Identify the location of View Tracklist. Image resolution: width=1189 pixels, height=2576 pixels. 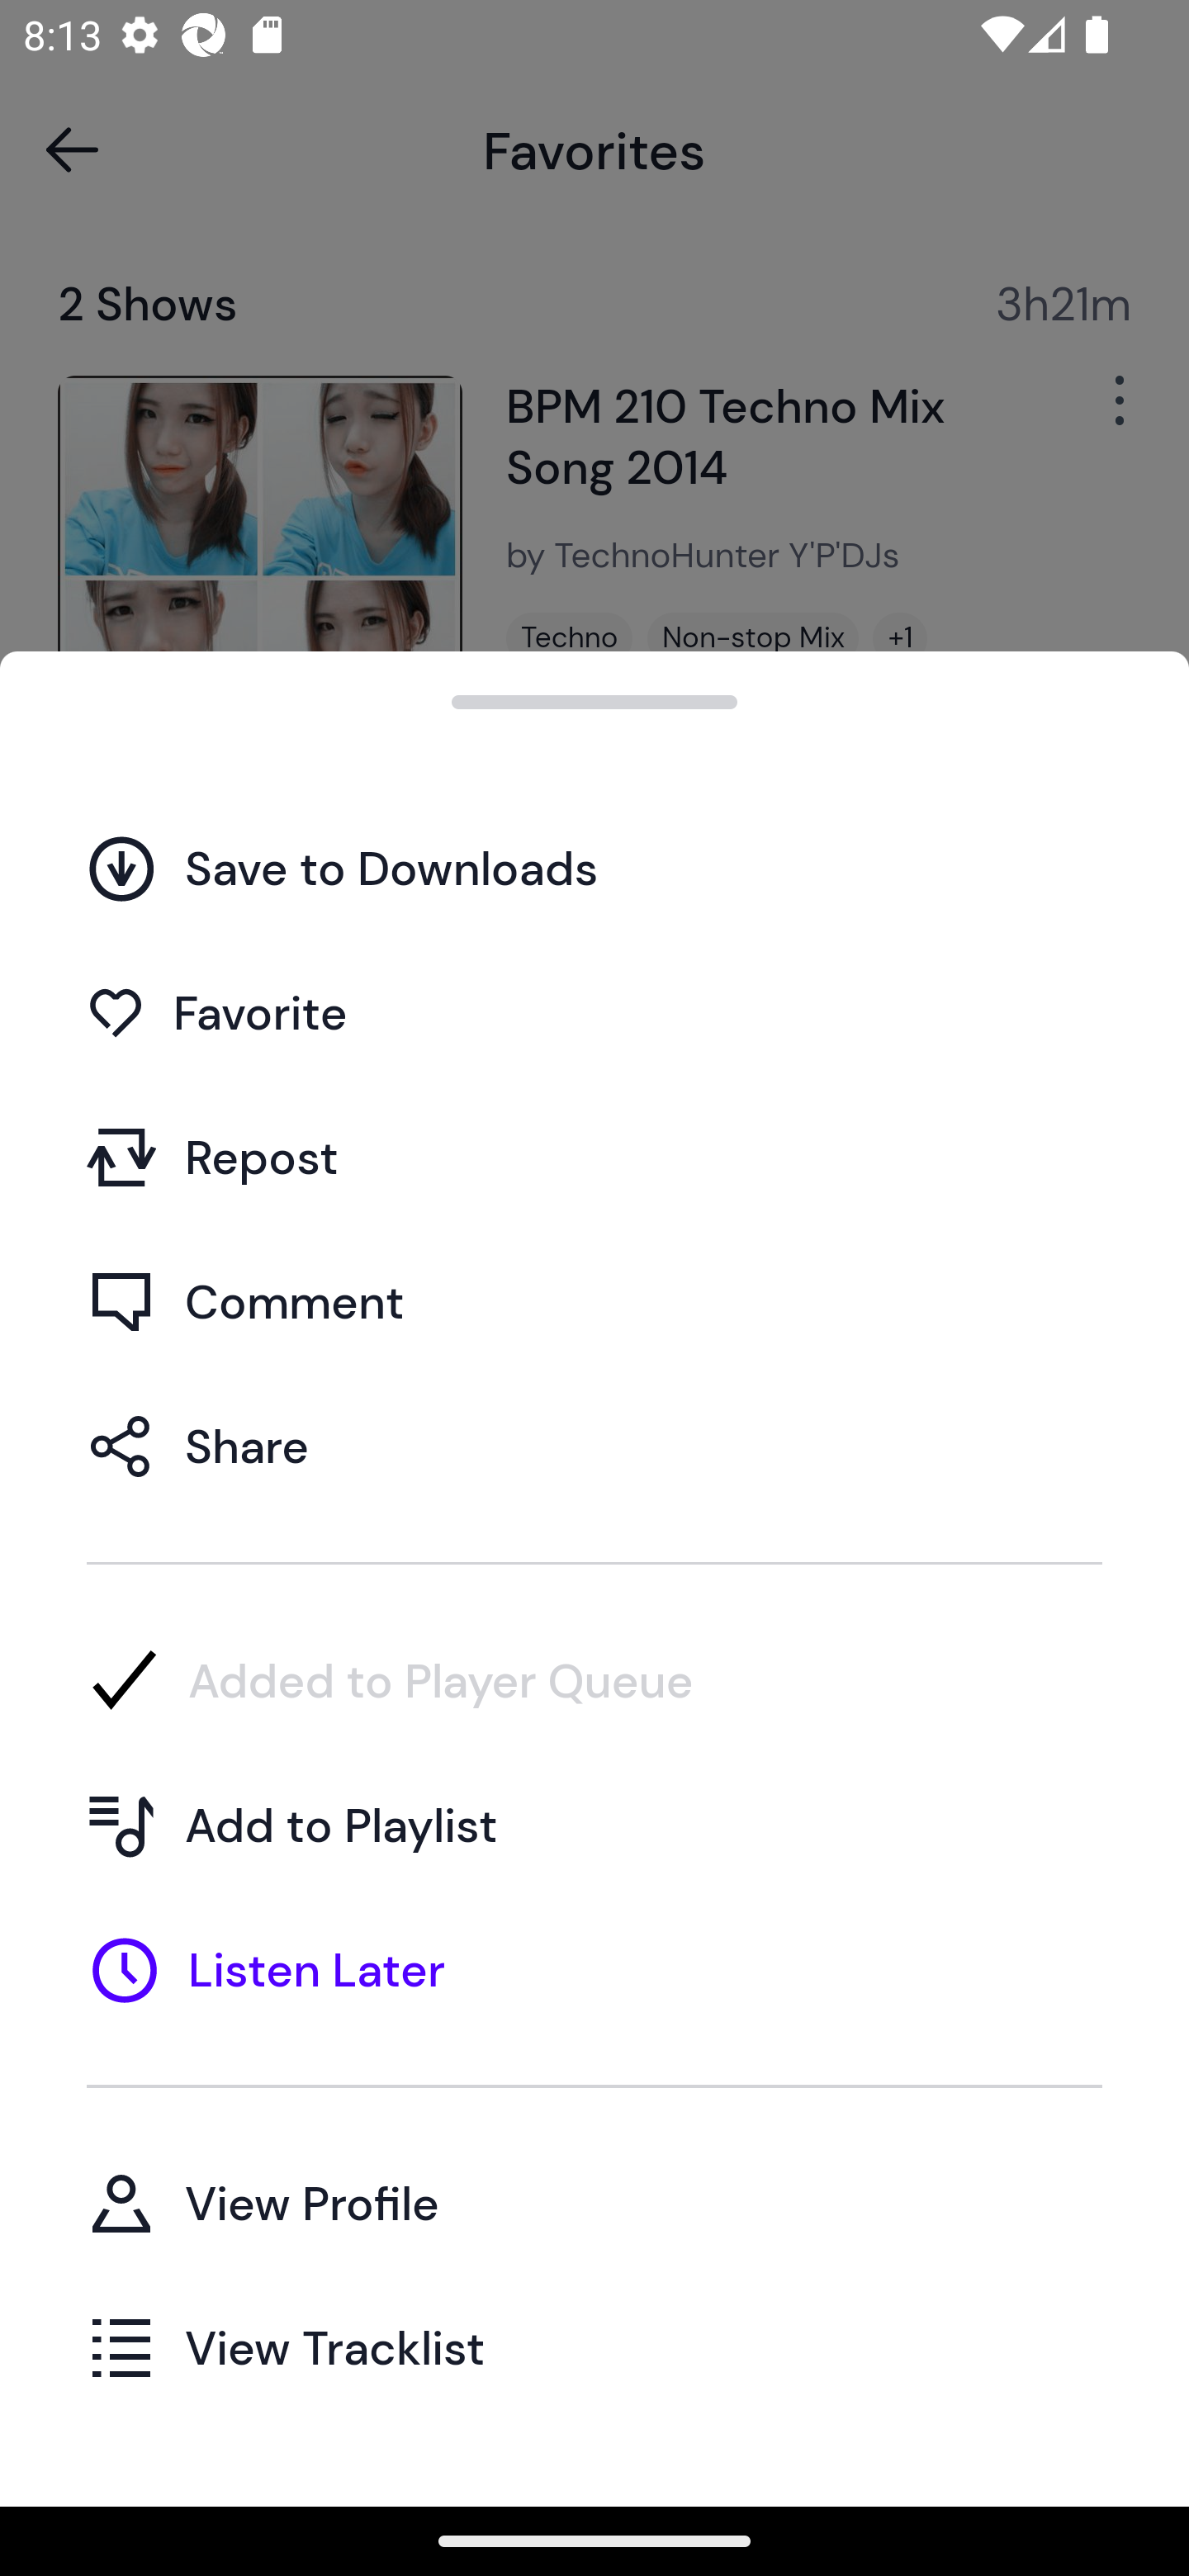
(594, 2346).